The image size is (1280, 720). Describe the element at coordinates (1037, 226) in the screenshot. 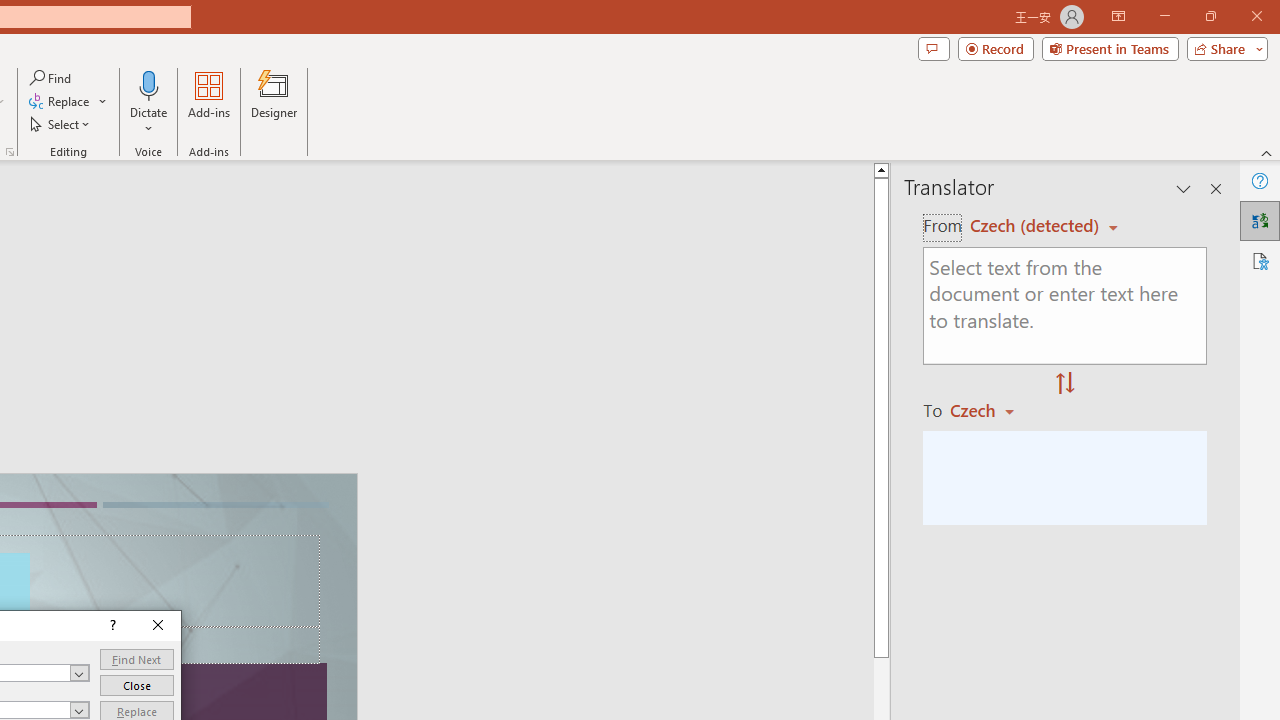

I see `Czech (detected)` at that location.